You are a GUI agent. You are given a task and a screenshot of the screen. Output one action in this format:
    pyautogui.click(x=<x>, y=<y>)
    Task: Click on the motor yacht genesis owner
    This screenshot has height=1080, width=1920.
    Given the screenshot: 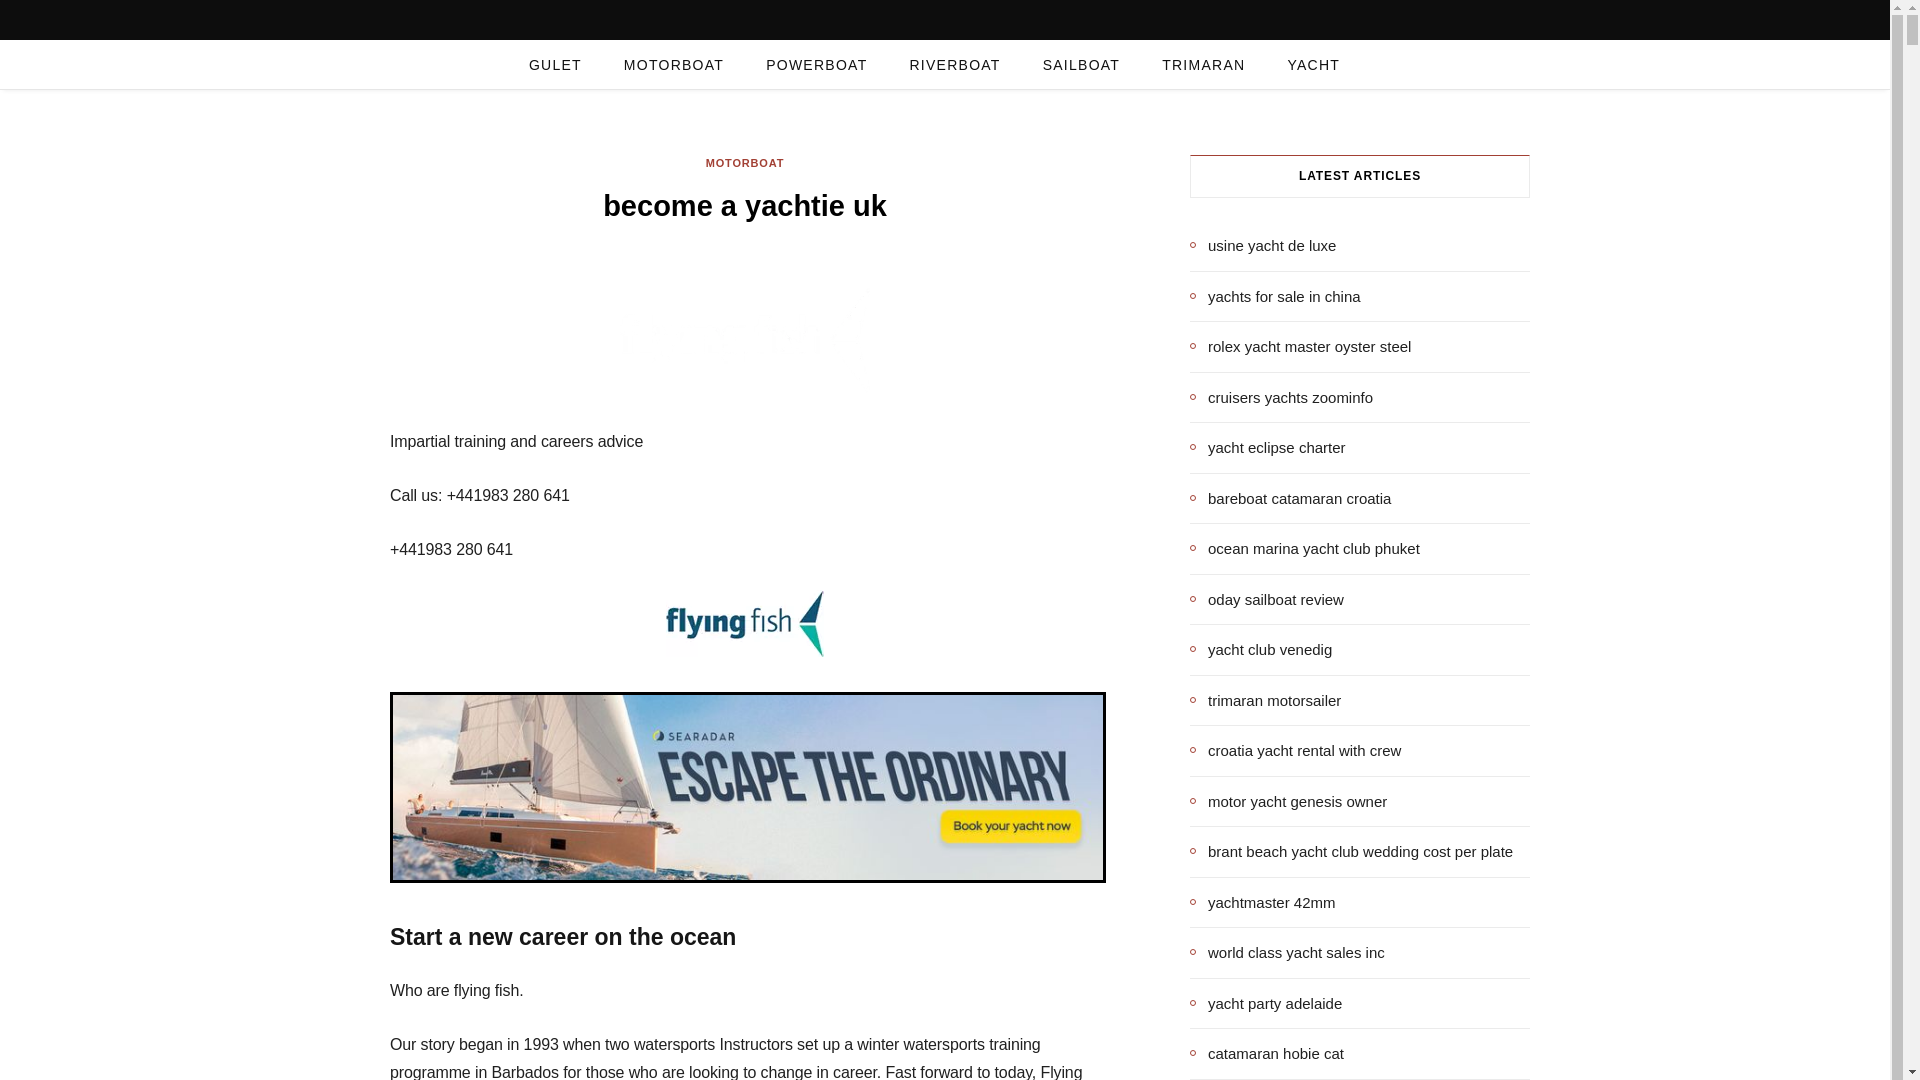 What is the action you would take?
    pyautogui.click(x=1288, y=801)
    